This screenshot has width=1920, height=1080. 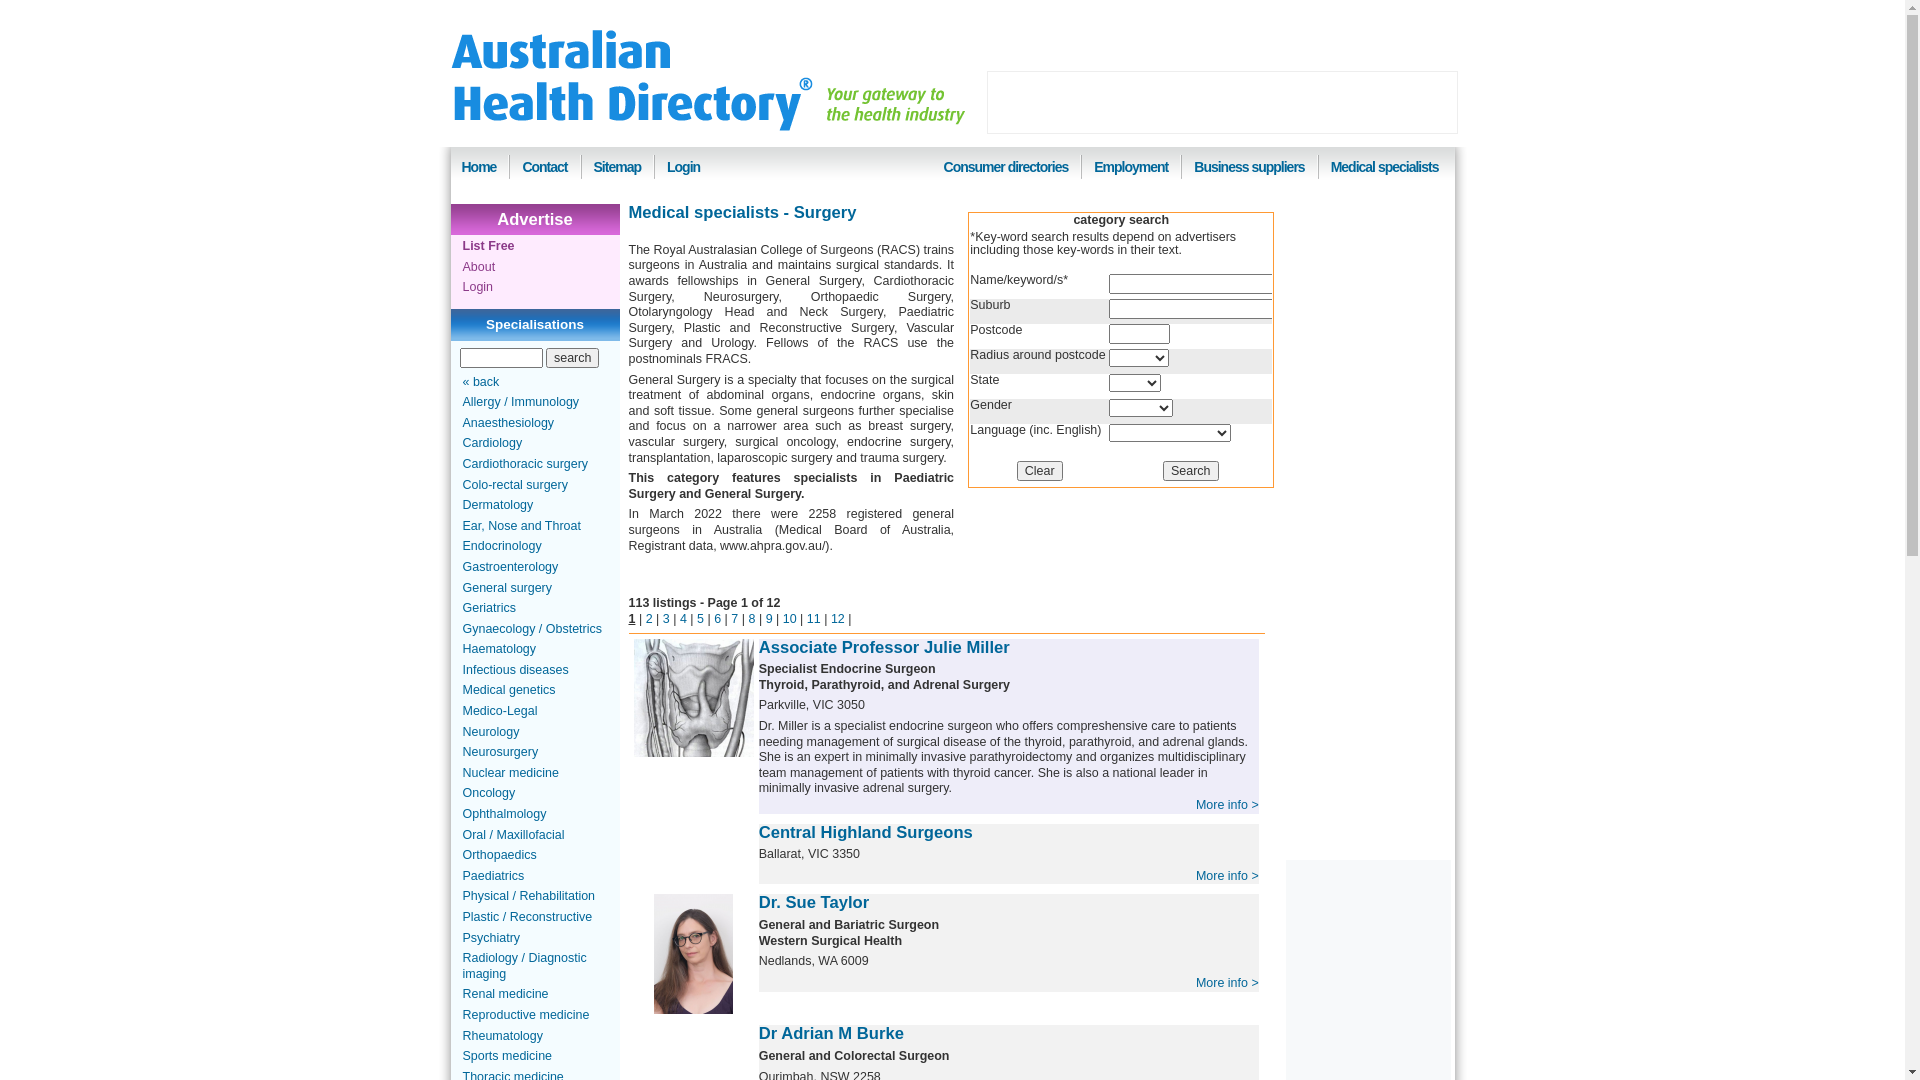 I want to click on Colo-rectal surgery, so click(x=514, y=485).